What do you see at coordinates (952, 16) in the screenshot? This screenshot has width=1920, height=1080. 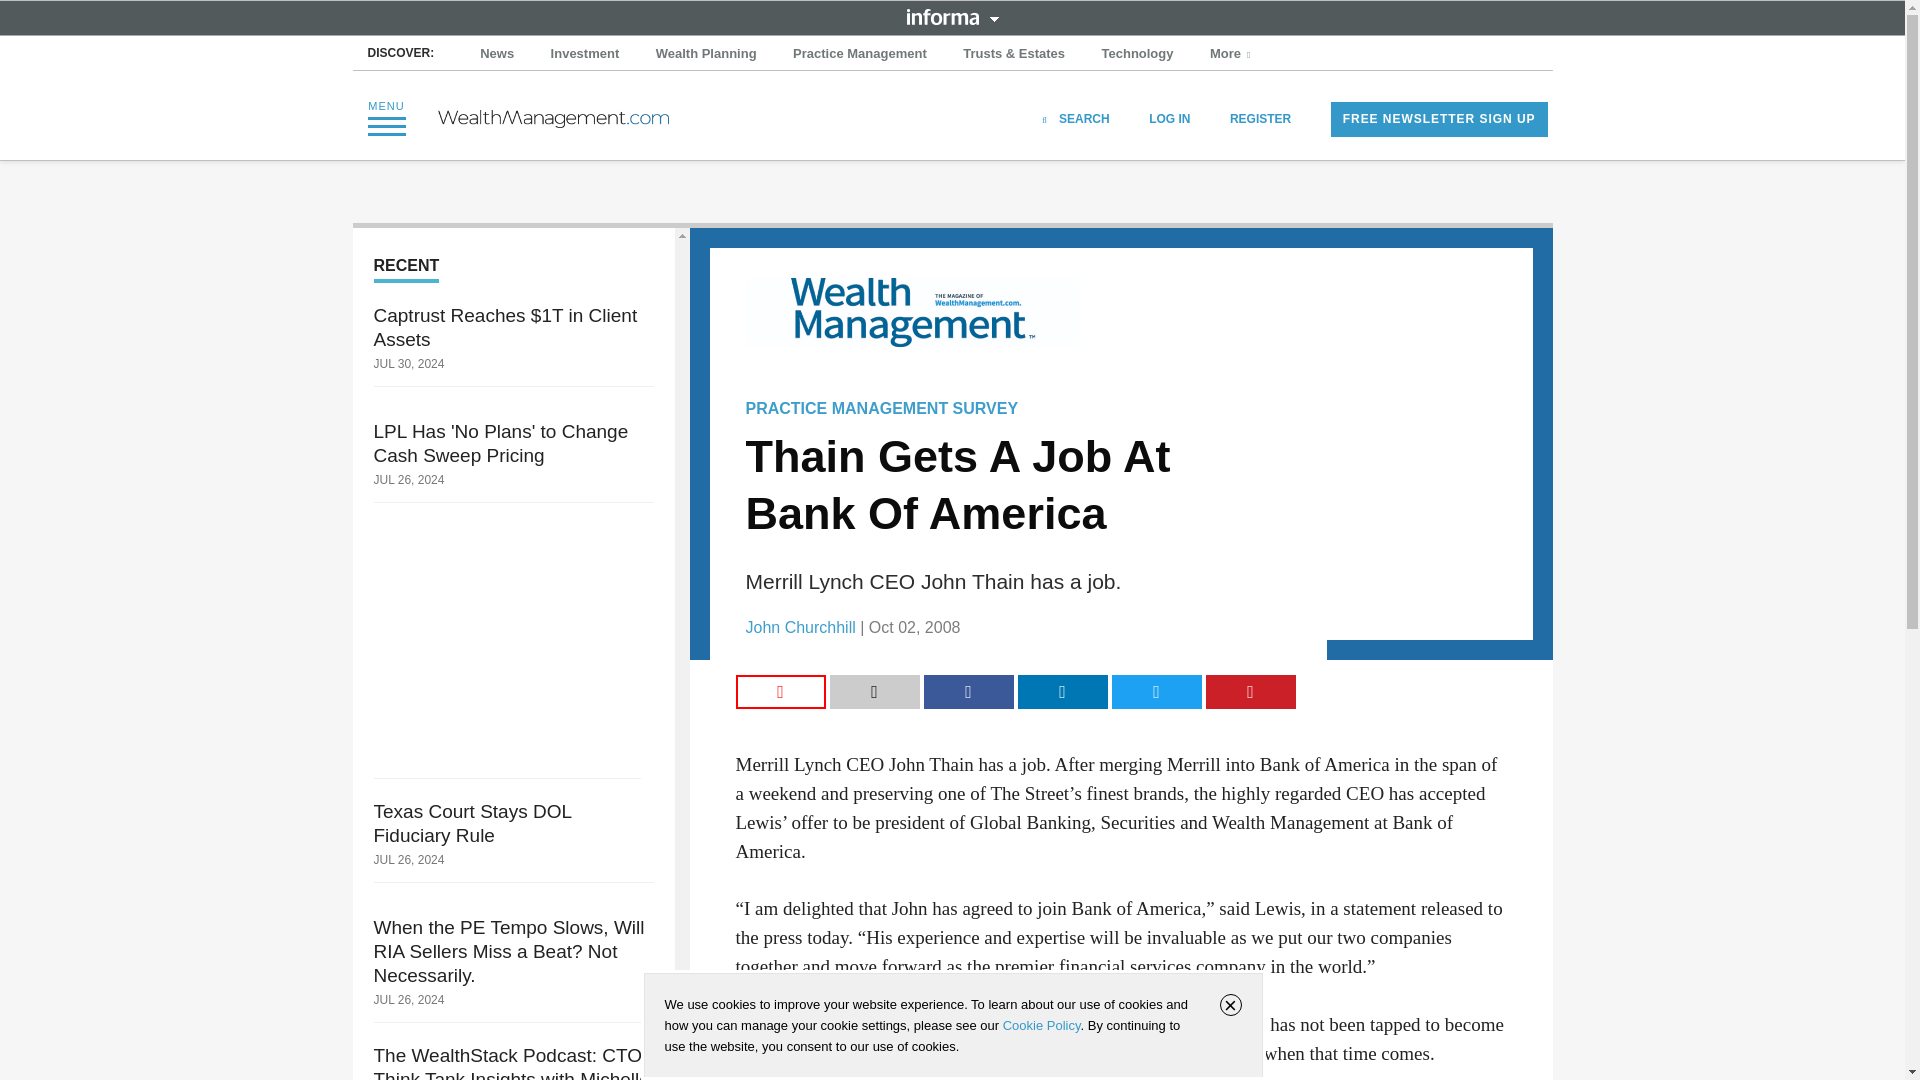 I see `INFORMA` at bounding box center [952, 16].